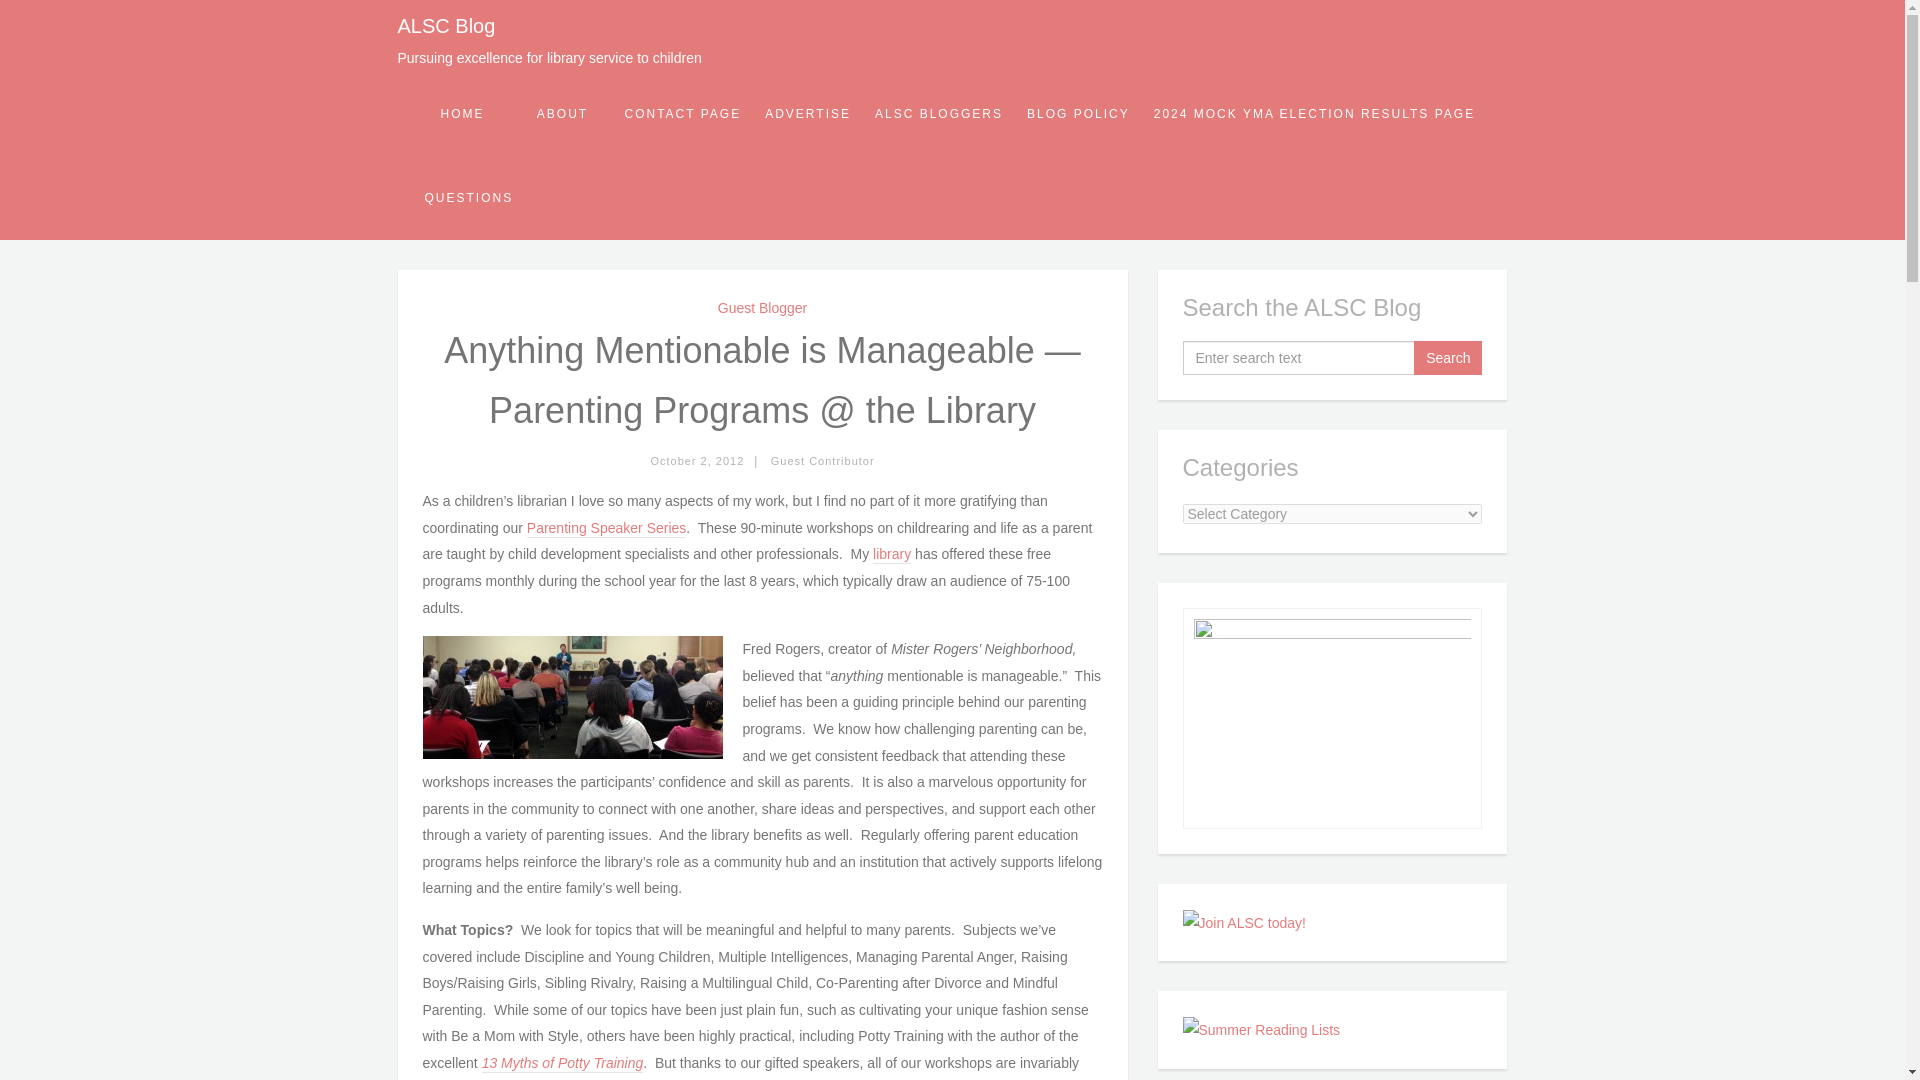 The width and height of the screenshot is (1920, 1080). I want to click on October 2, 2012, so click(697, 460).